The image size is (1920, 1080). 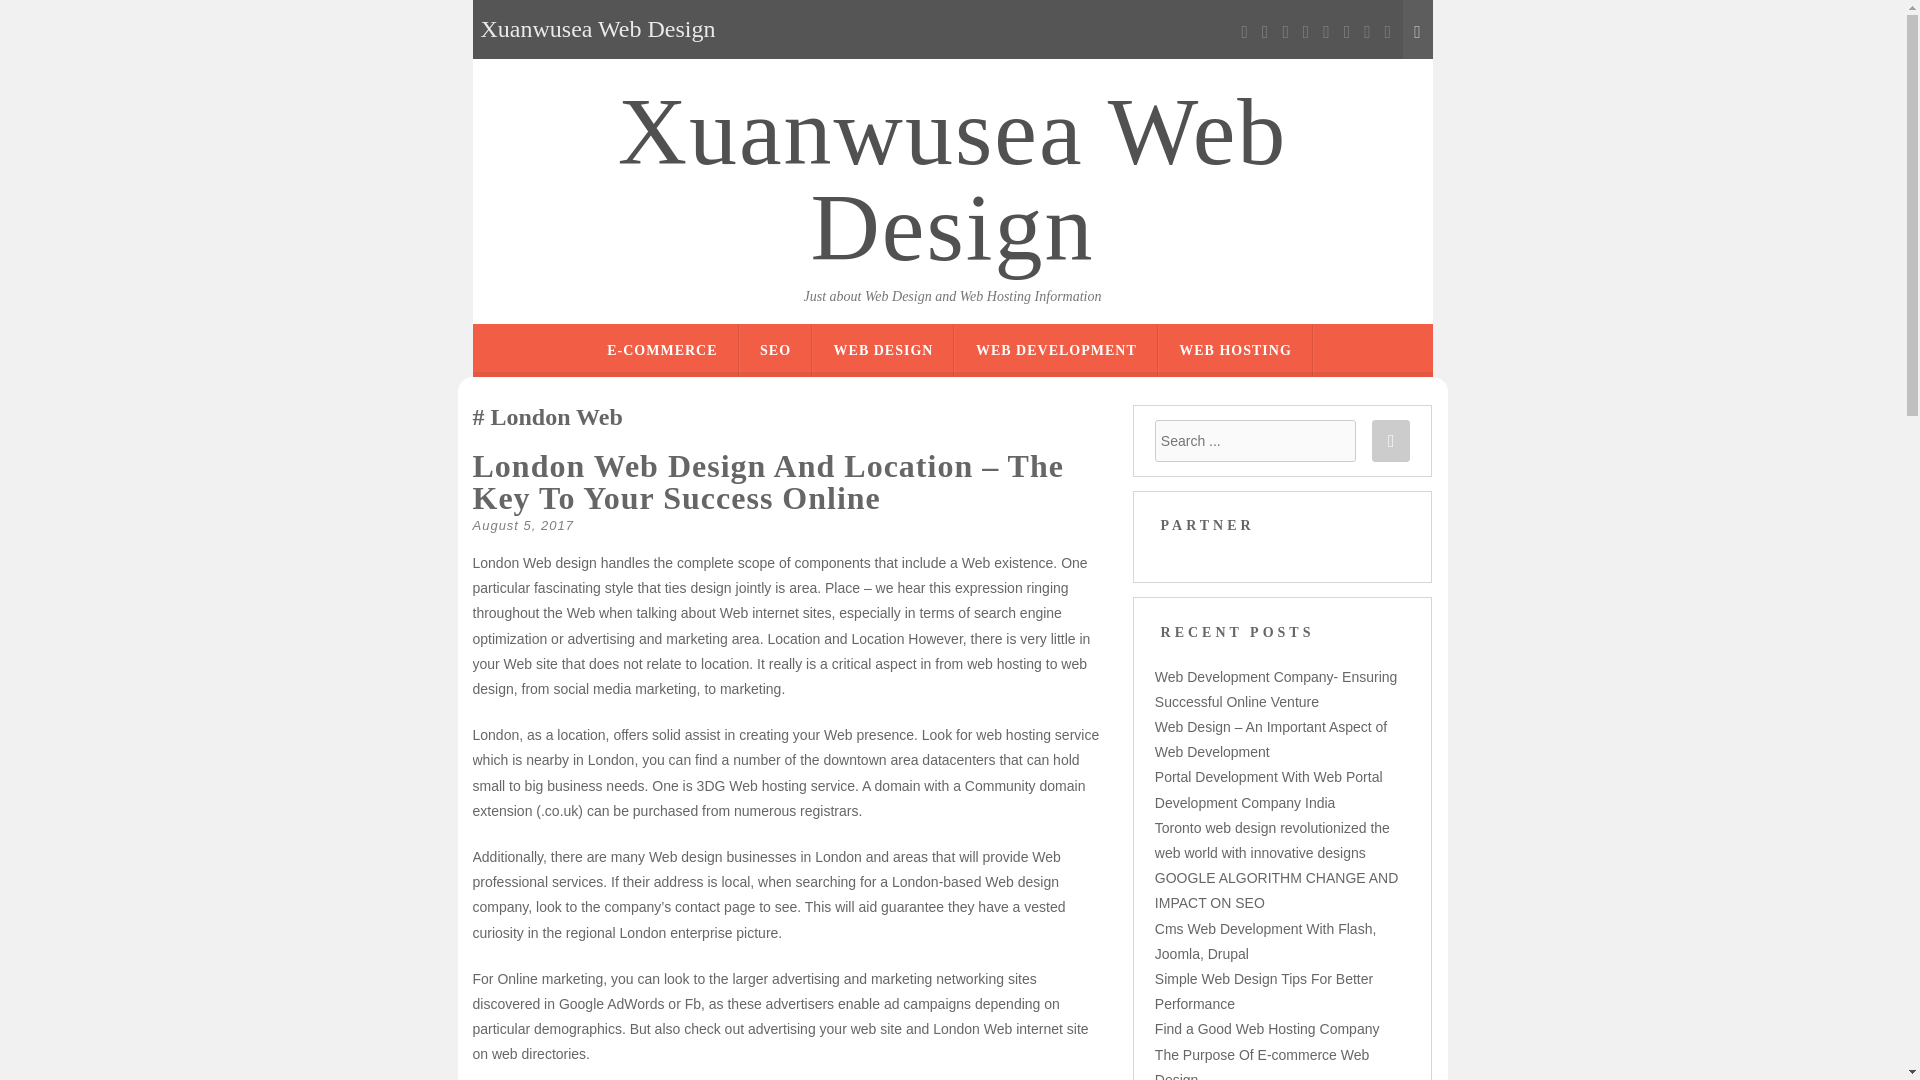 I want to click on GOOGLE ALGORITHM CHANGE AND IMPACT ON SEO, so click(x=1277, y=890).